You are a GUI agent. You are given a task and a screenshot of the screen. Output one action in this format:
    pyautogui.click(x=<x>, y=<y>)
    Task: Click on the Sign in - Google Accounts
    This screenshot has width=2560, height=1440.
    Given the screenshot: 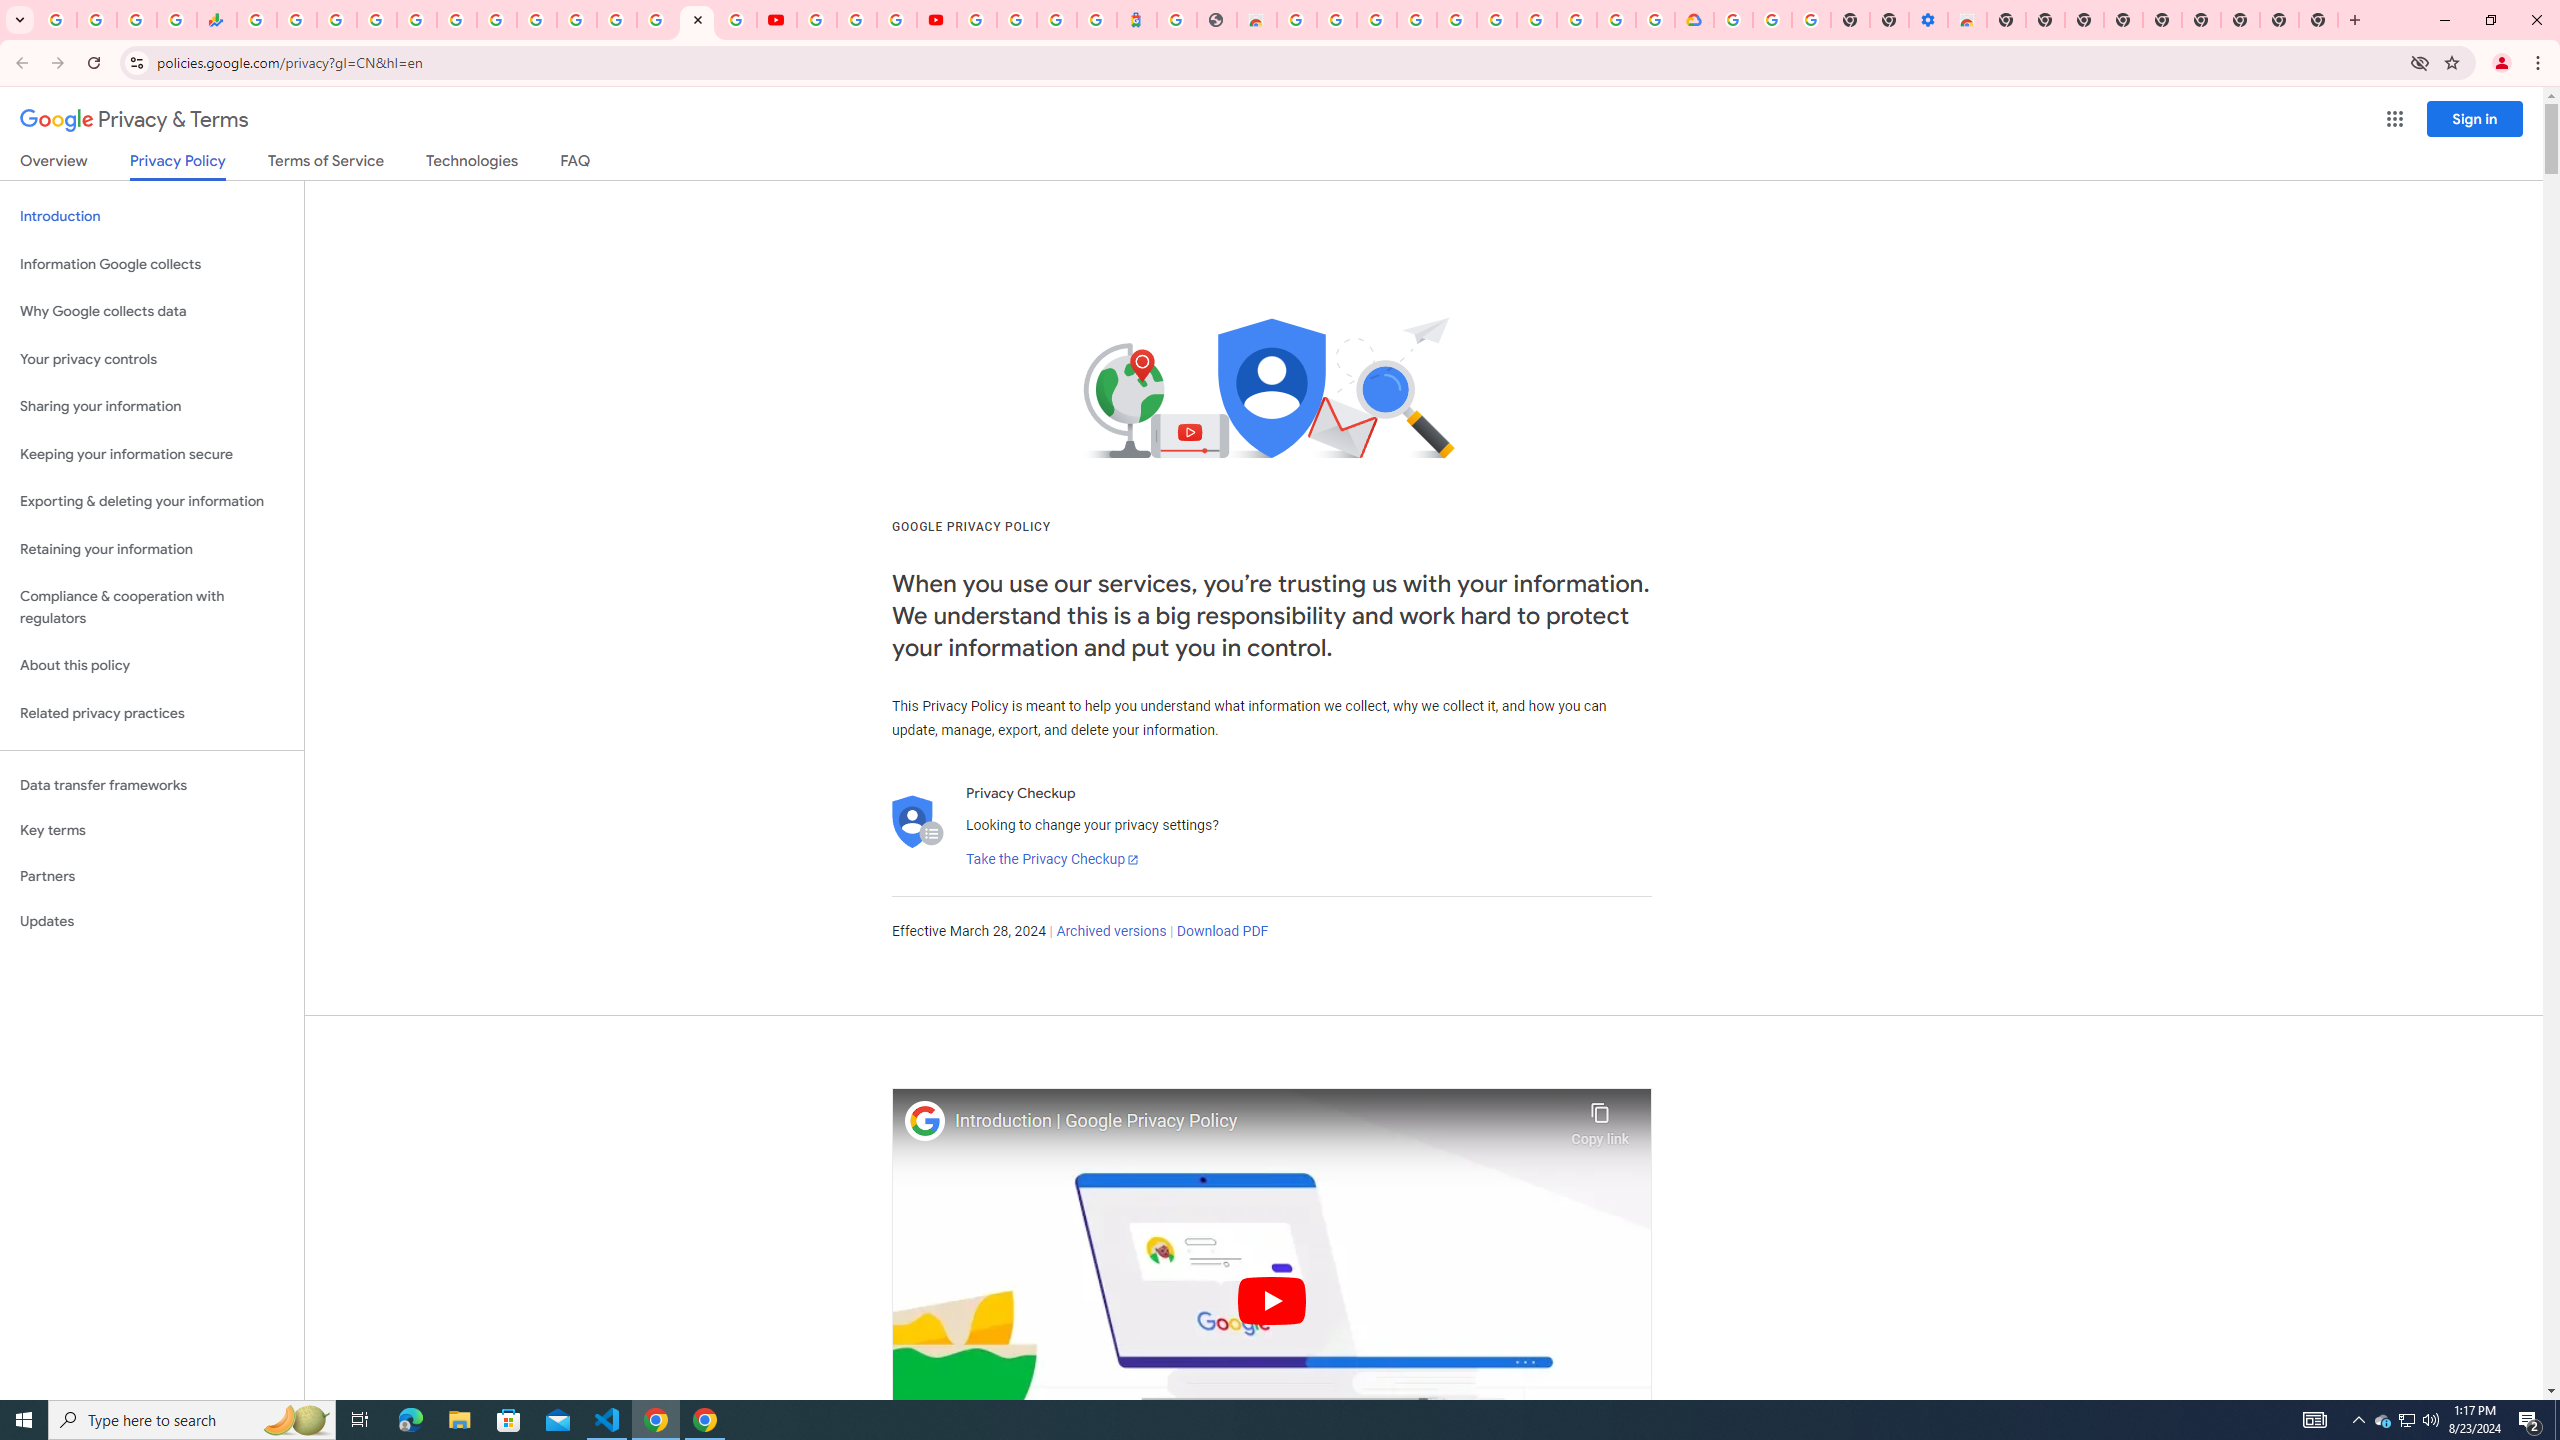 What is the action you would take?
    pyautogui.click(x=1018, y=20)
    